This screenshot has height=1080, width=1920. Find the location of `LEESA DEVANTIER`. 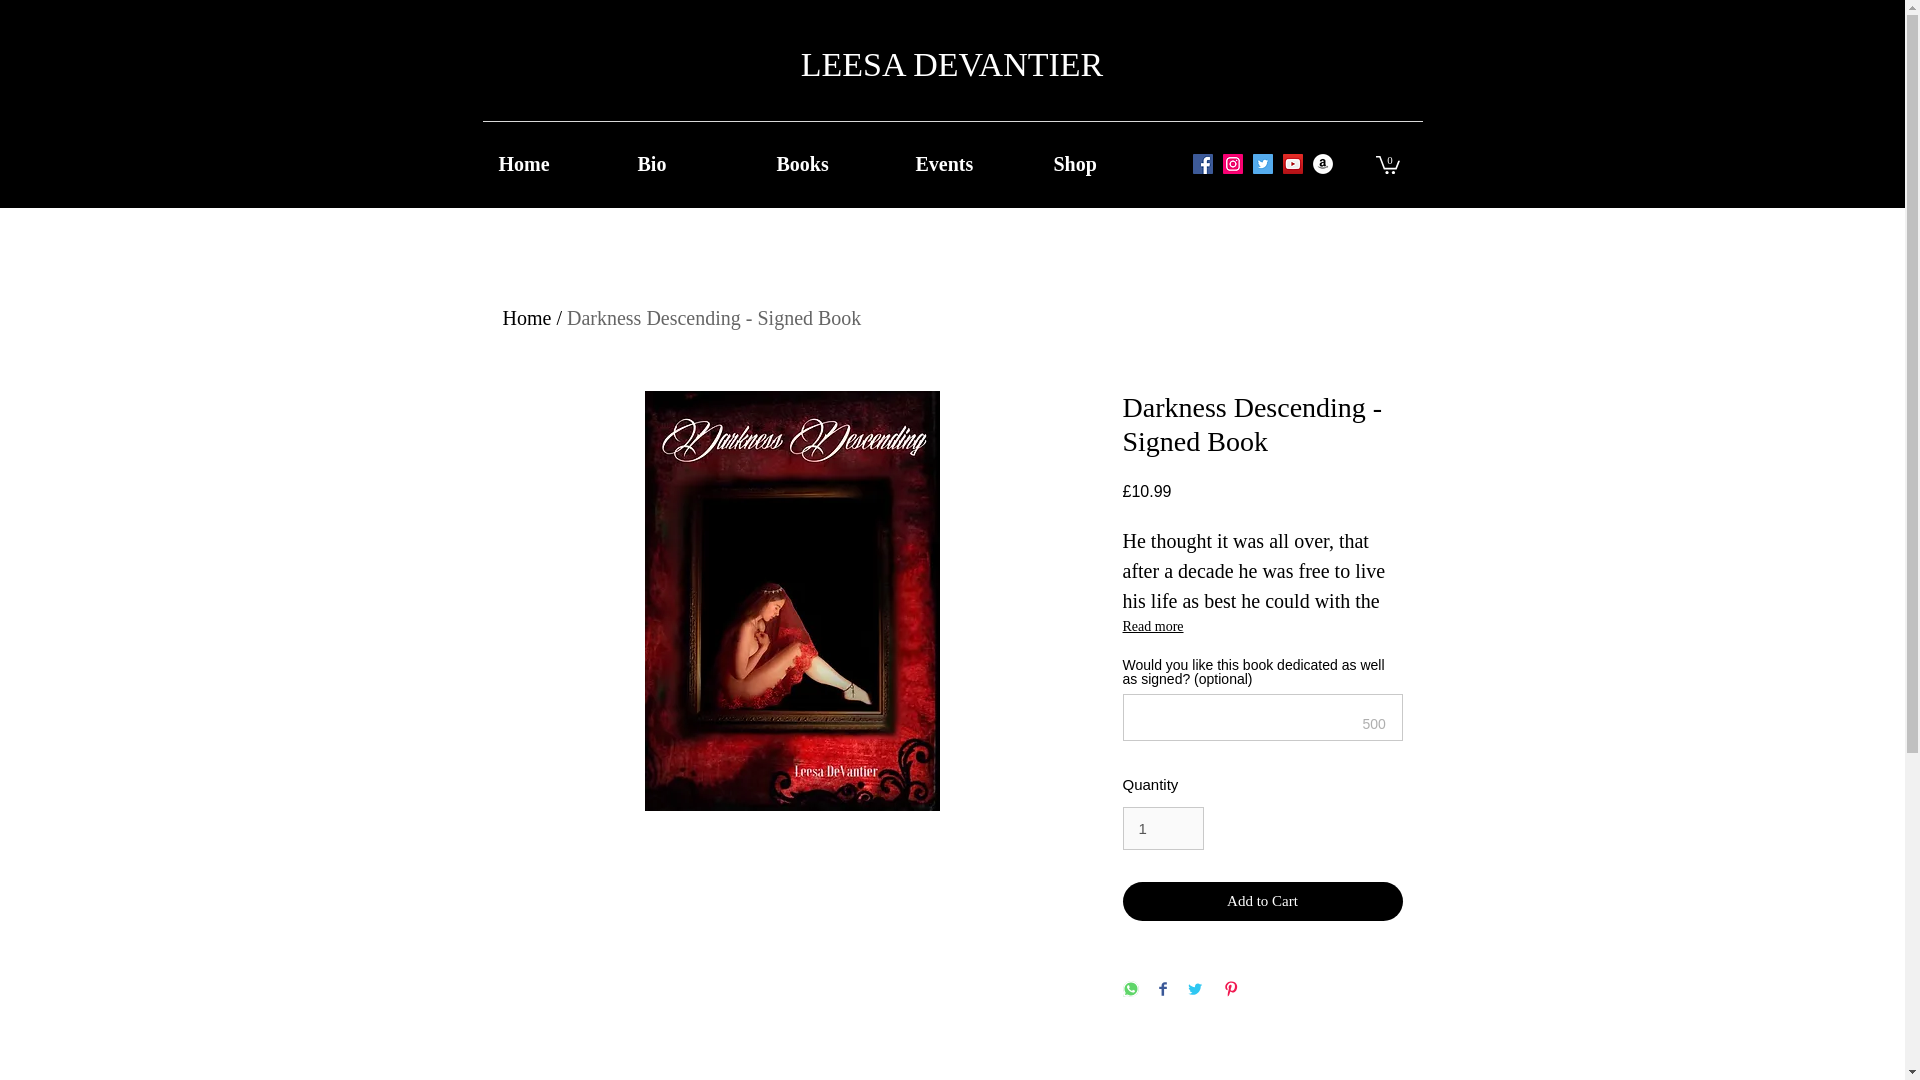

LEESA DEVANTIER is located at coordinates (952, 64).